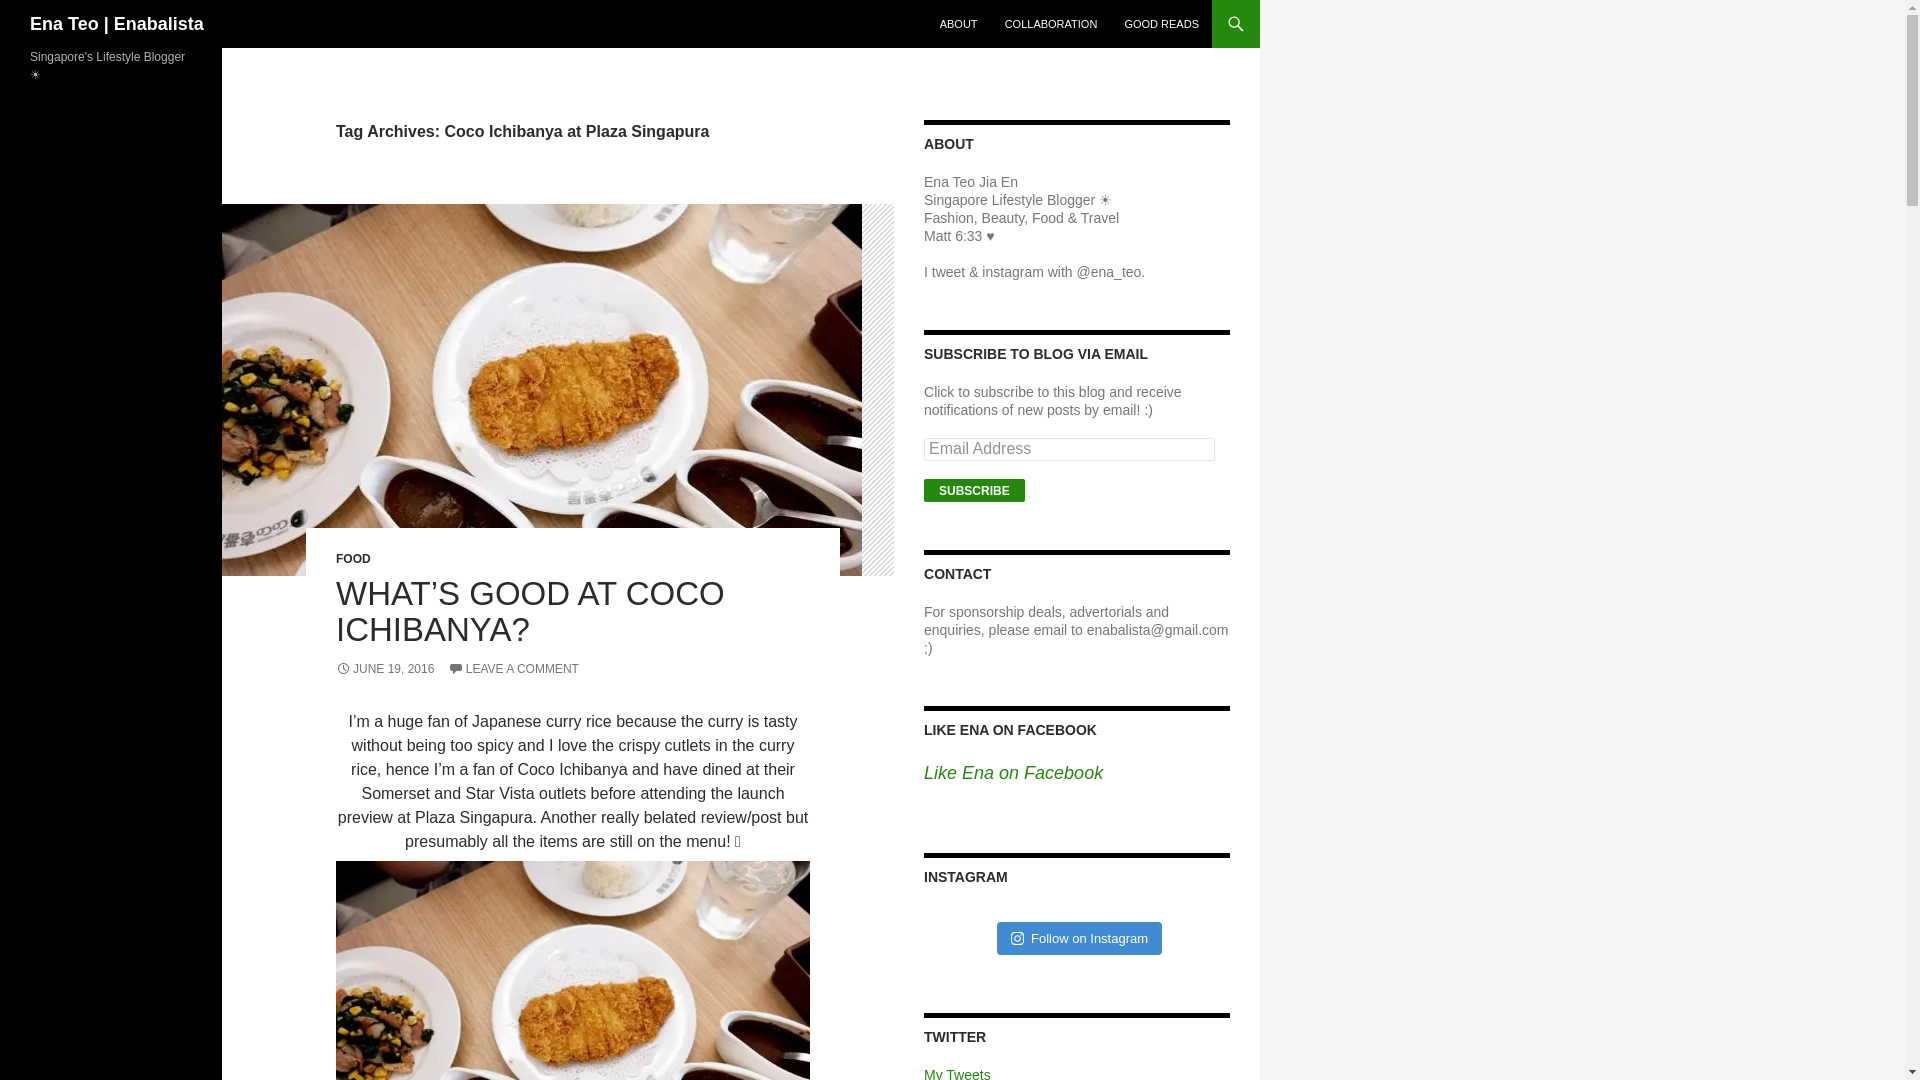  What do you see at coordinates (974, 490) in the screenshot?
I see `Subscribe` at bounding box center [974, 490].